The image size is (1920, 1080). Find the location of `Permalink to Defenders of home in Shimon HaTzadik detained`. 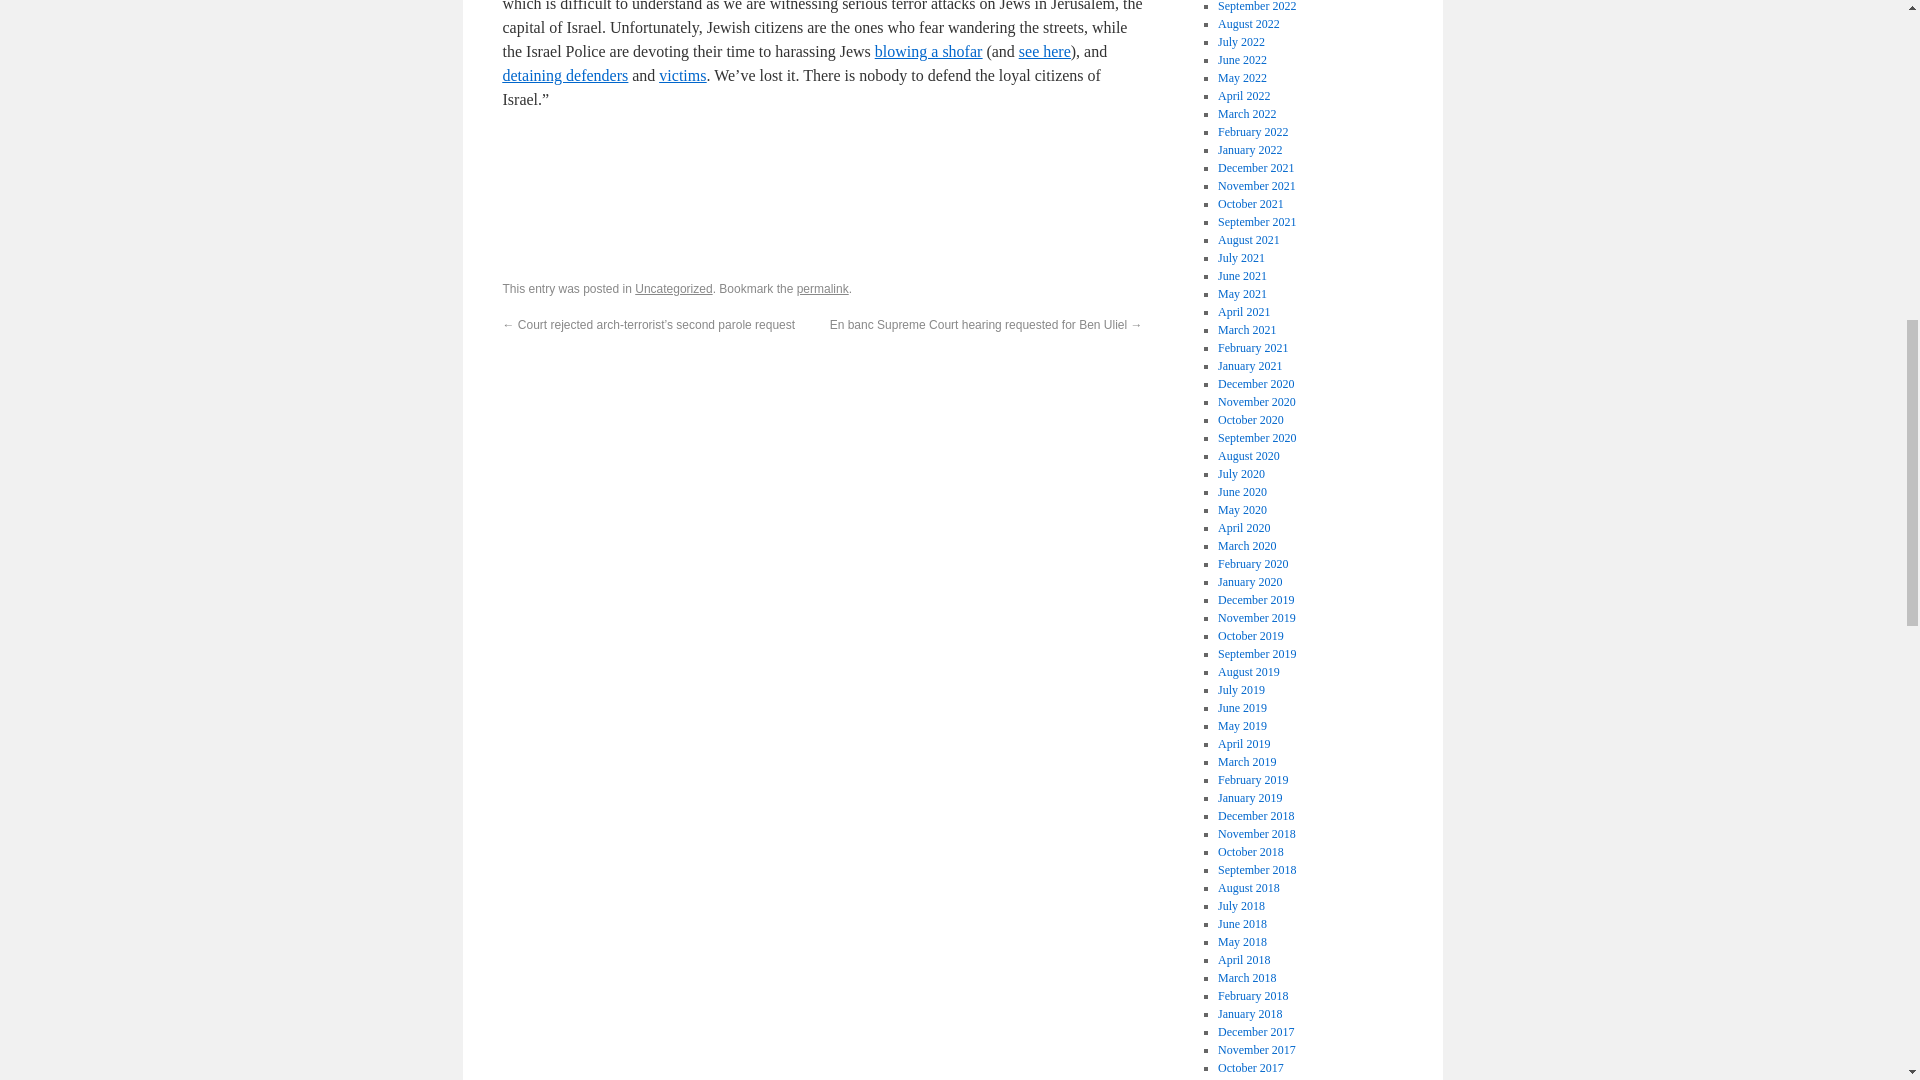

Permalink to Defenders of home in Shimon HaTzadik detained is located at coordinates (822, 288).